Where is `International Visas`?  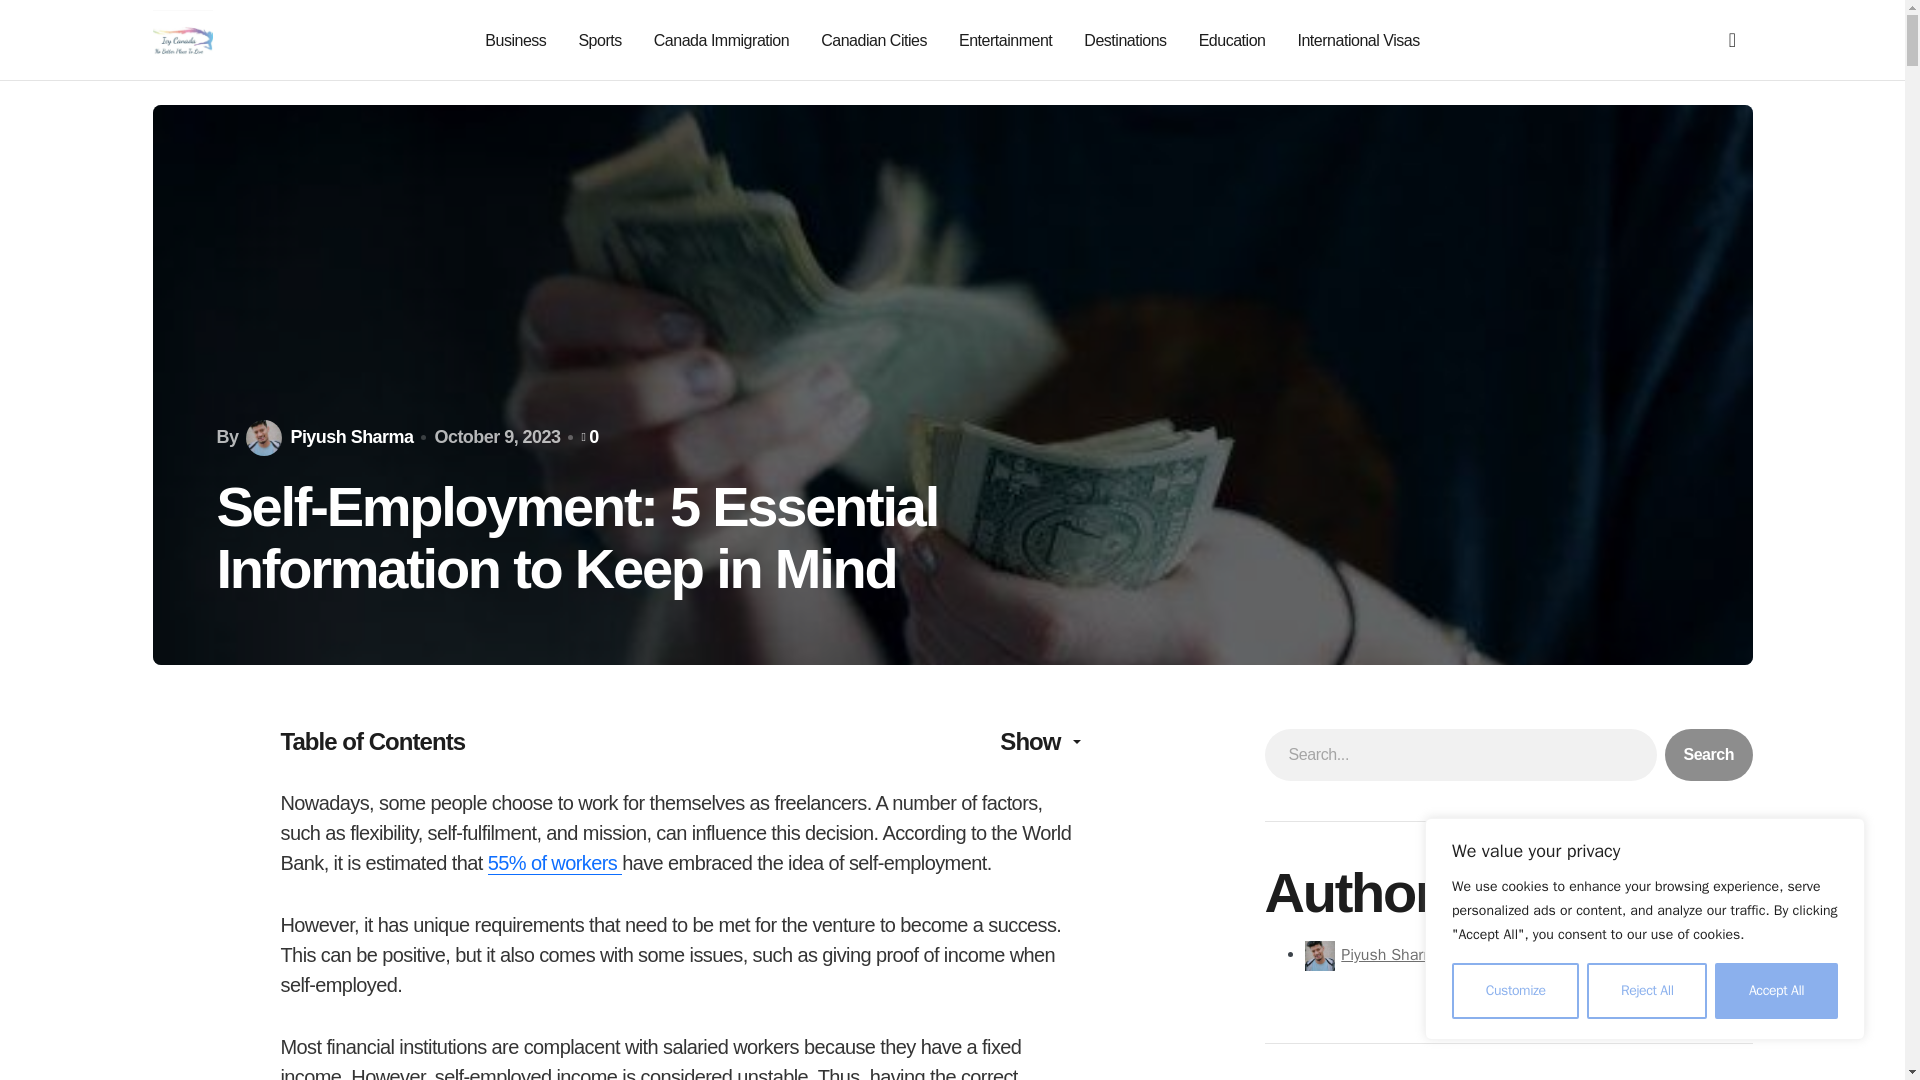 International Visas is located at coordinates (1358, 40).